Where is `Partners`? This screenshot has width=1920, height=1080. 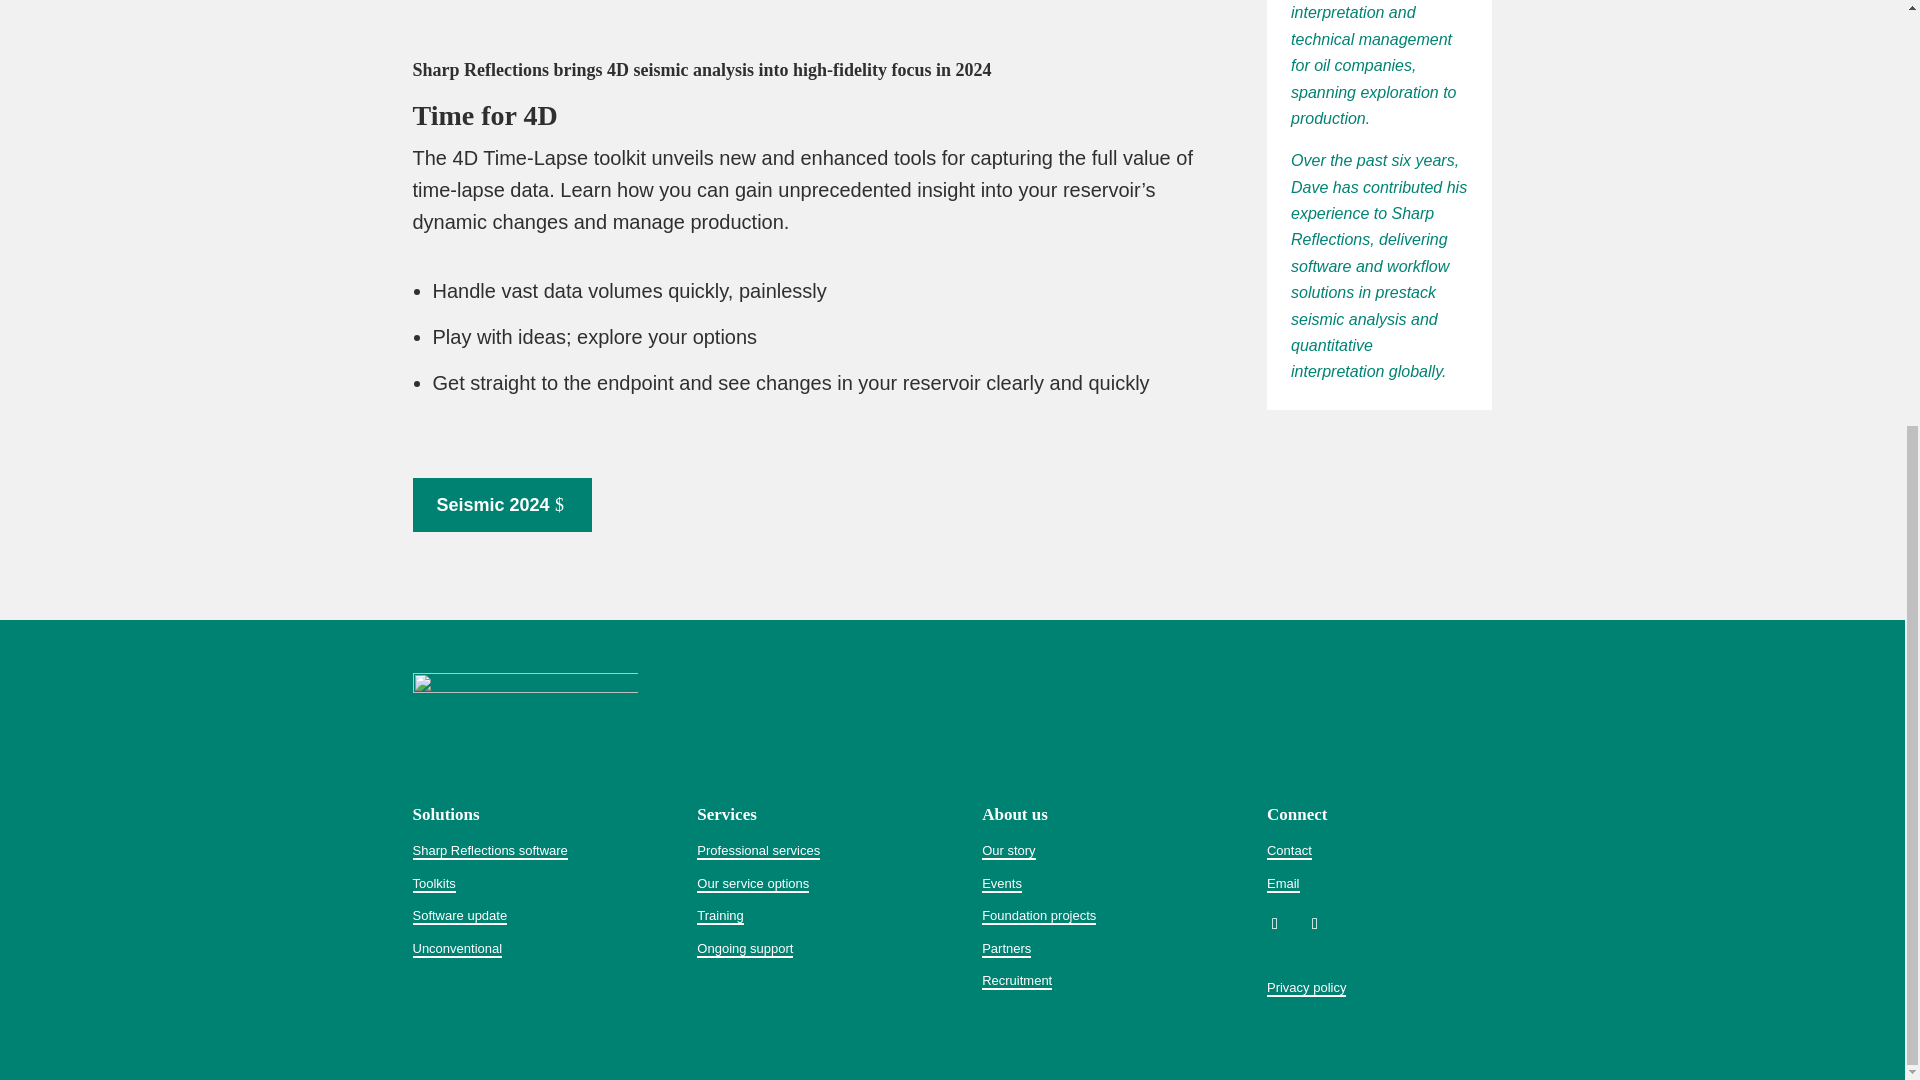
Partners is located at coordinates (1006, 948).